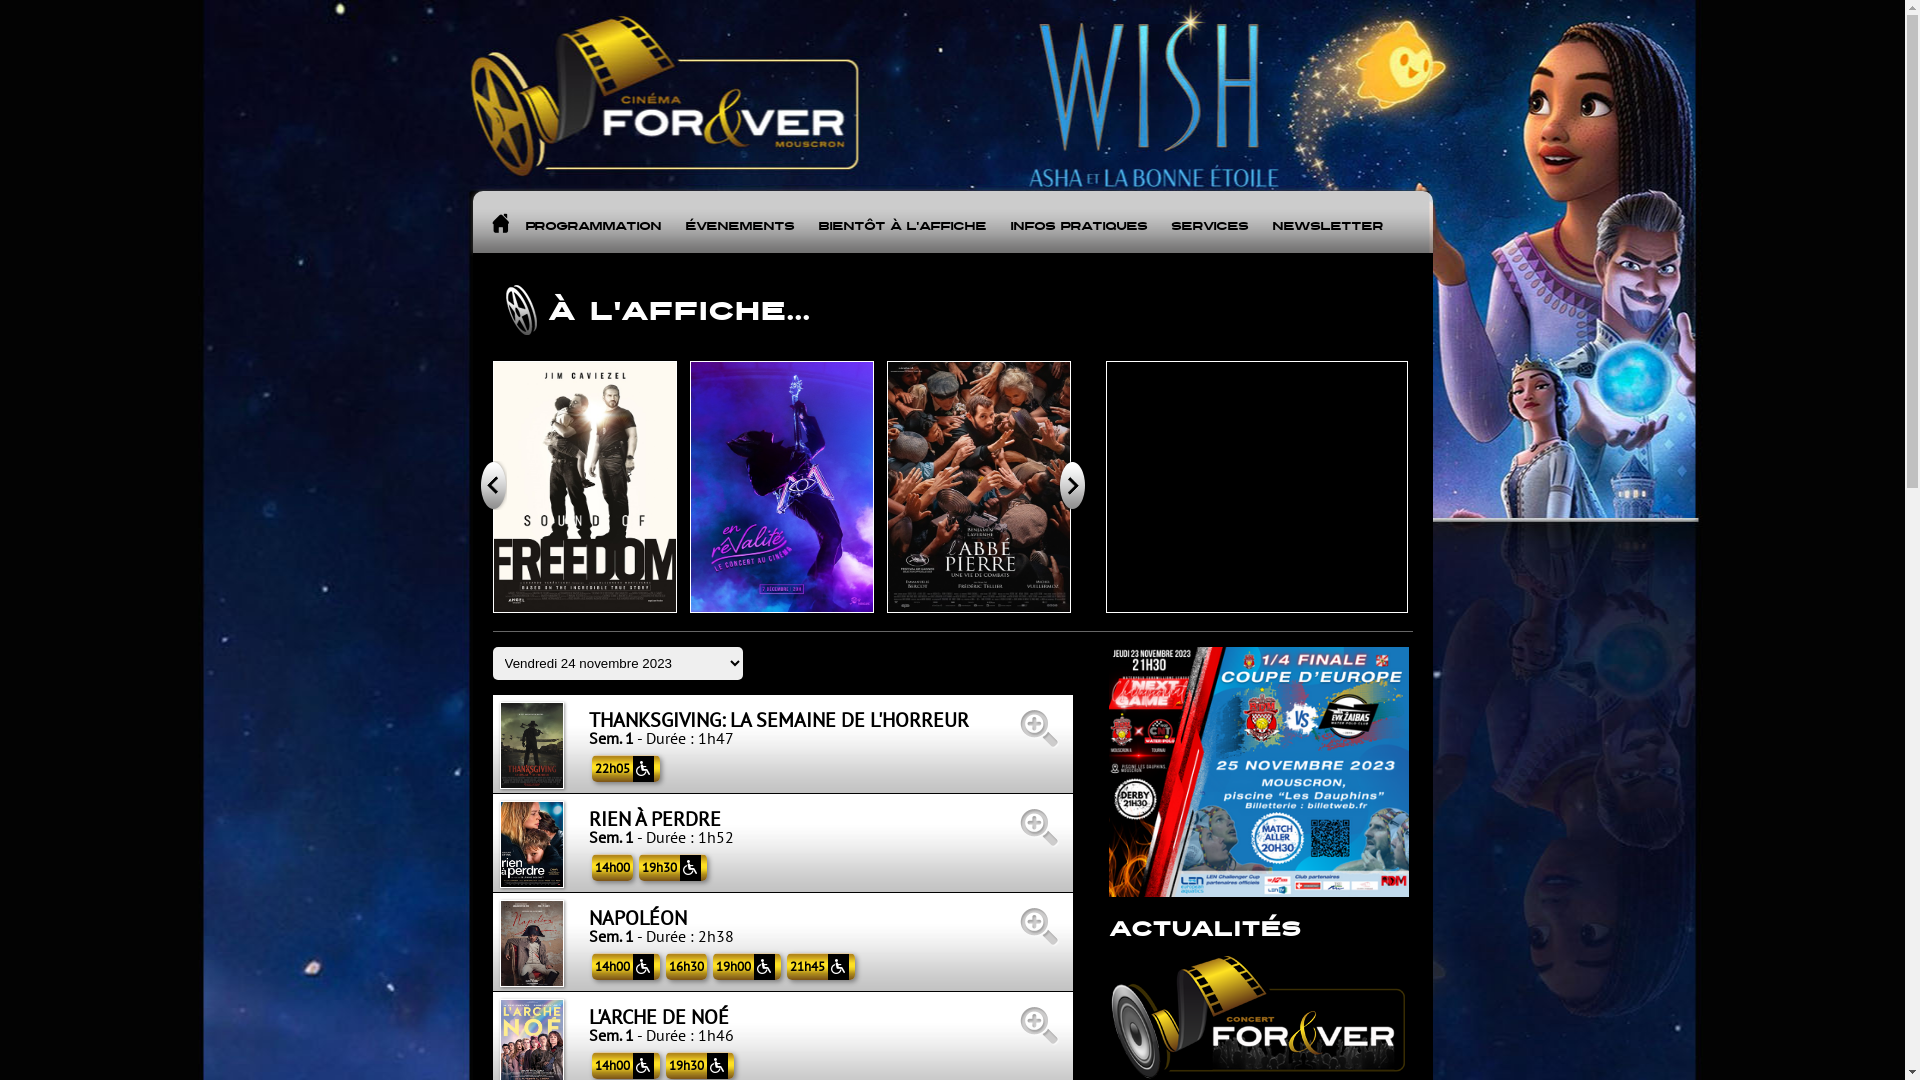 Image resolution: width=1920 pixels, height=1080 pixels. I want to click on 14h00, so click(626, 1066).